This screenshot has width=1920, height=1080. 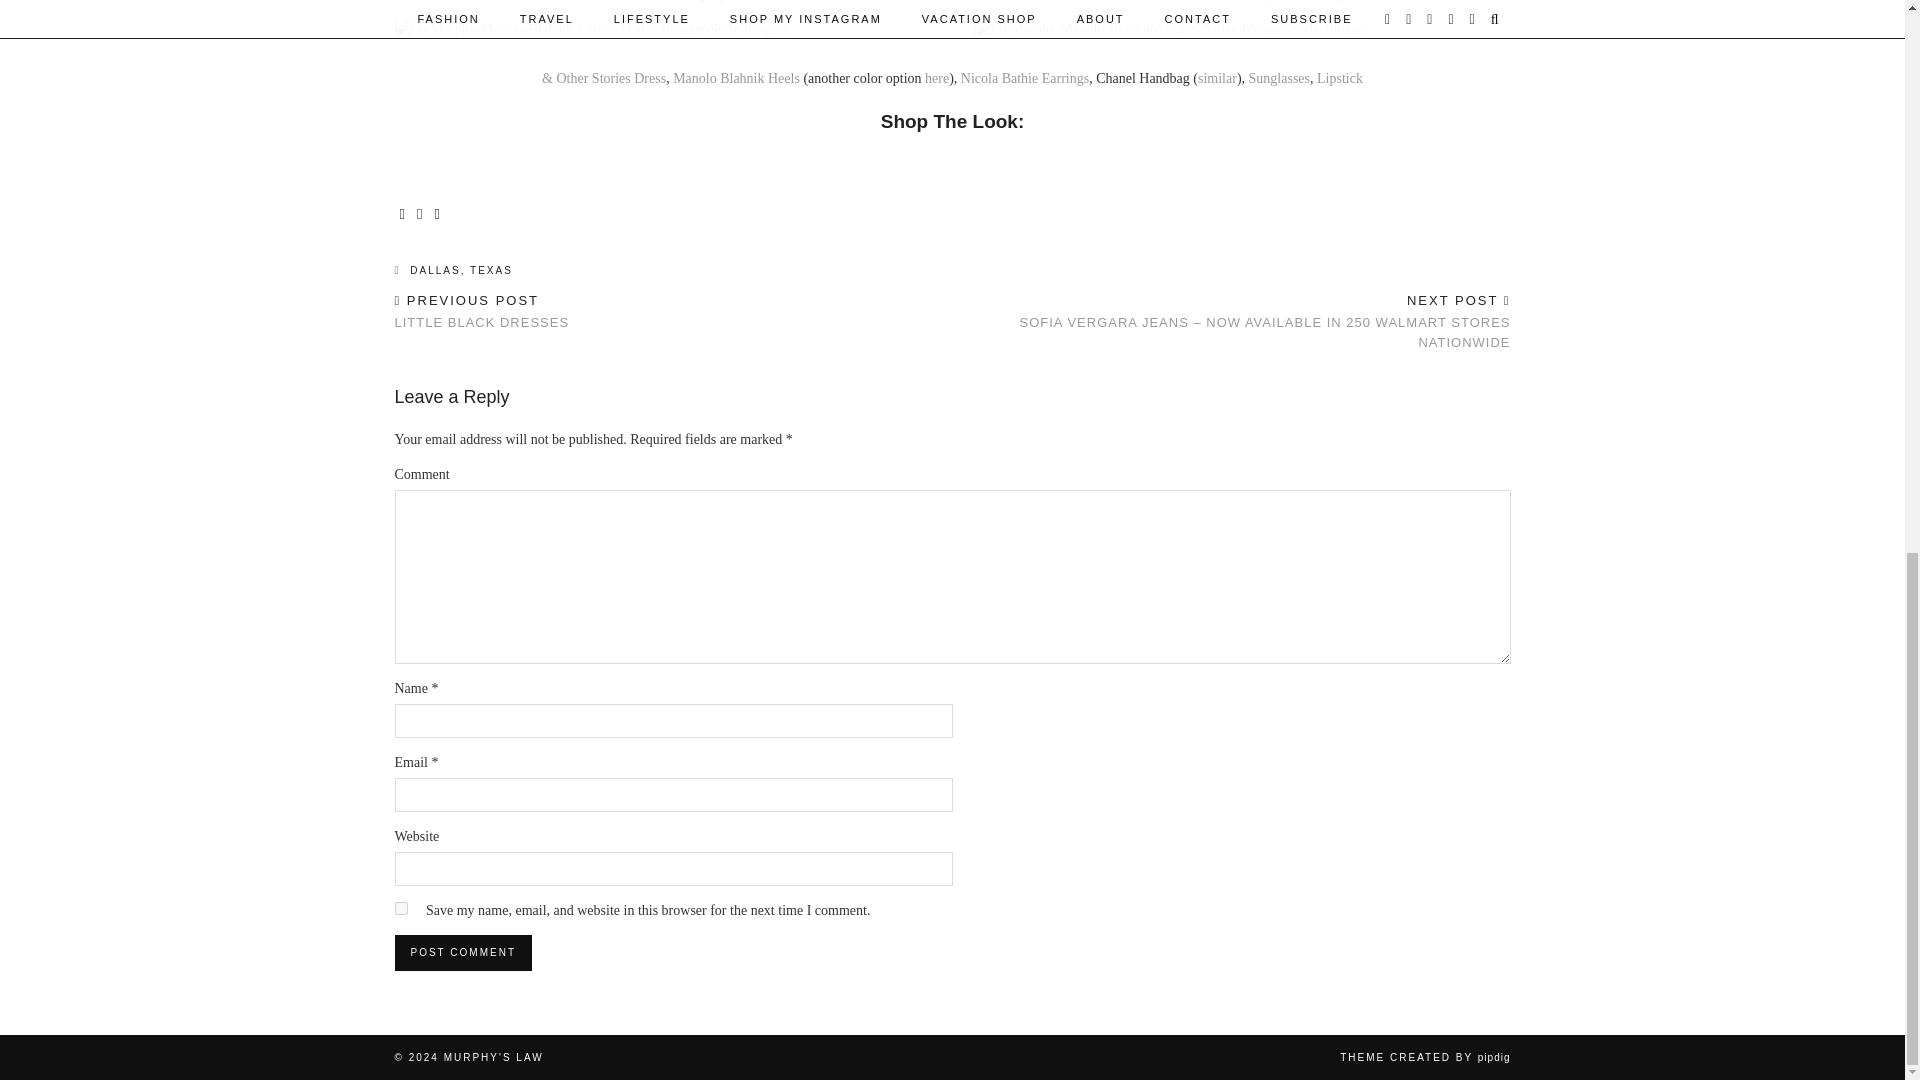 What do you see at coordinates (493, 1056) in the screenshot?
I see `similar` at bounding box center [493, 1056].